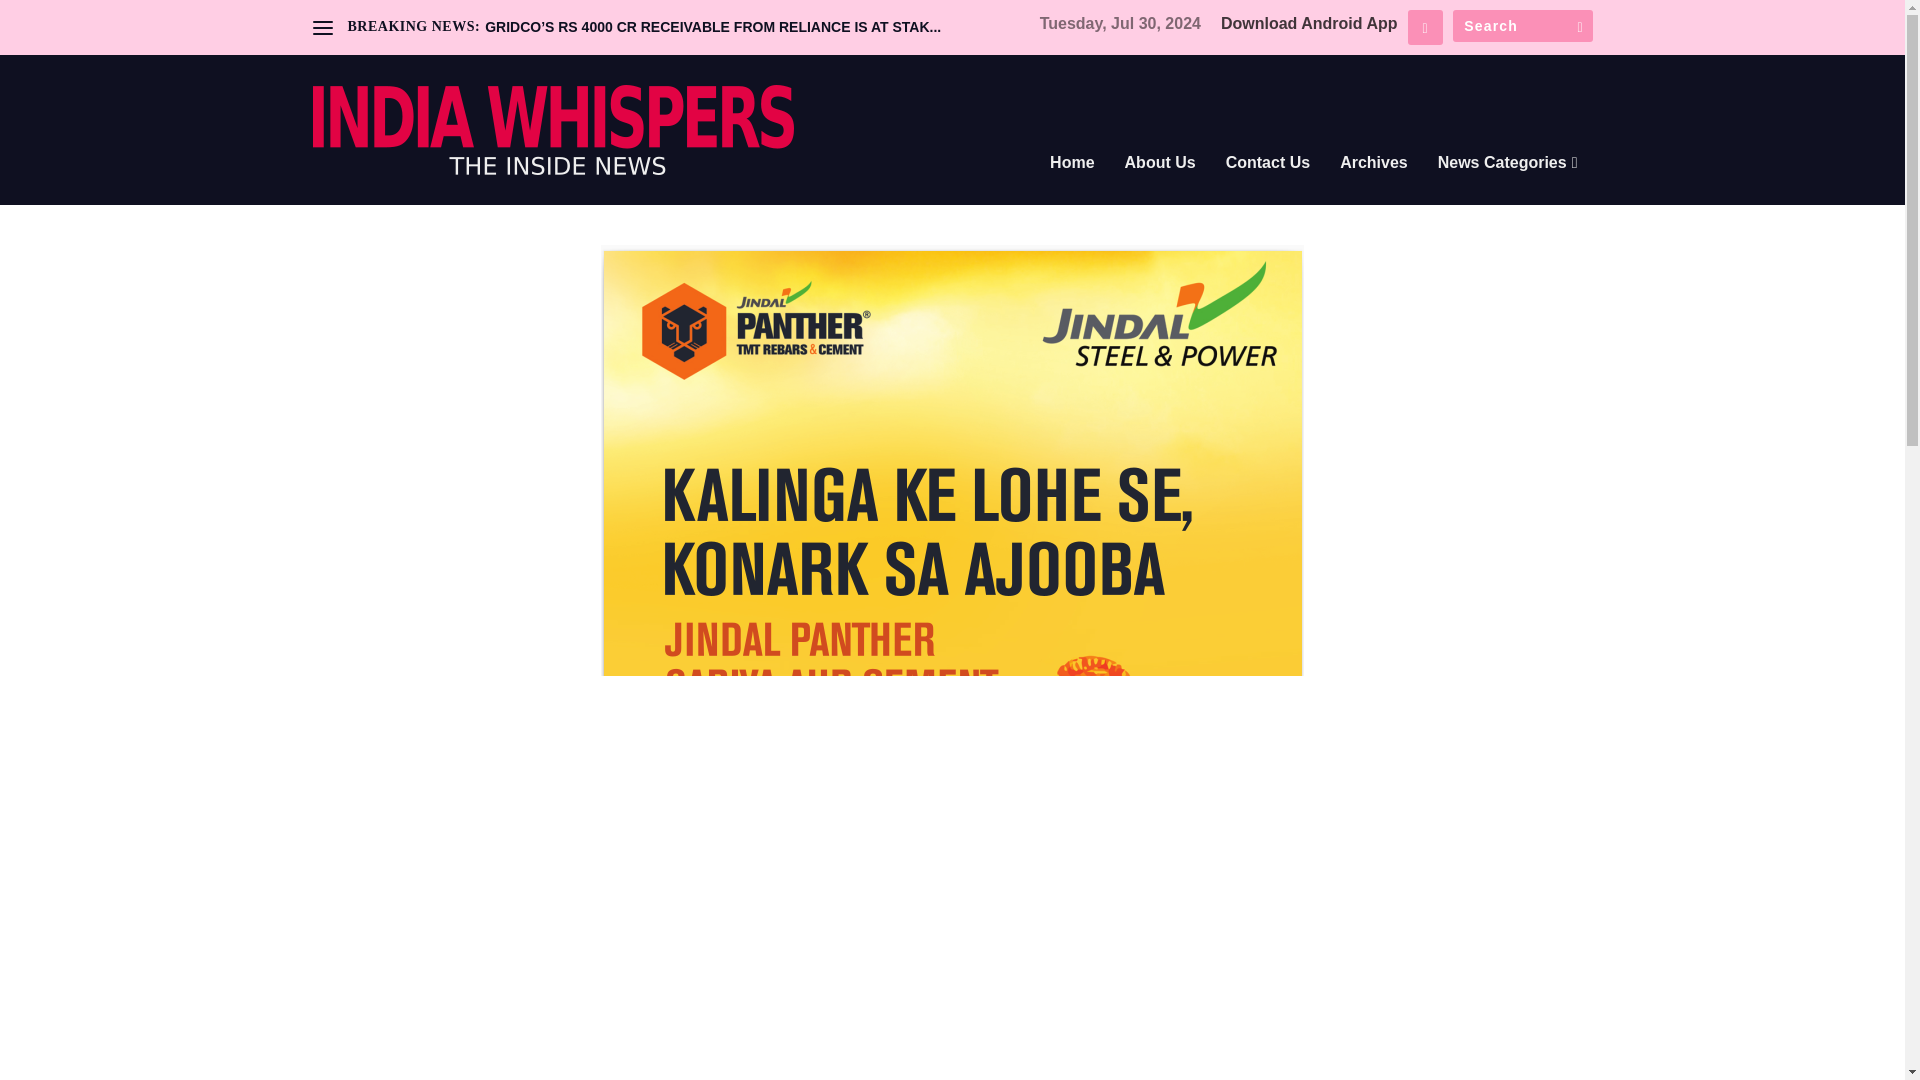 This screenshot has width=1920, height=1080. Describe the element at coordinates (1508, 190) in the screenshot. I see `News Categories` at that location.